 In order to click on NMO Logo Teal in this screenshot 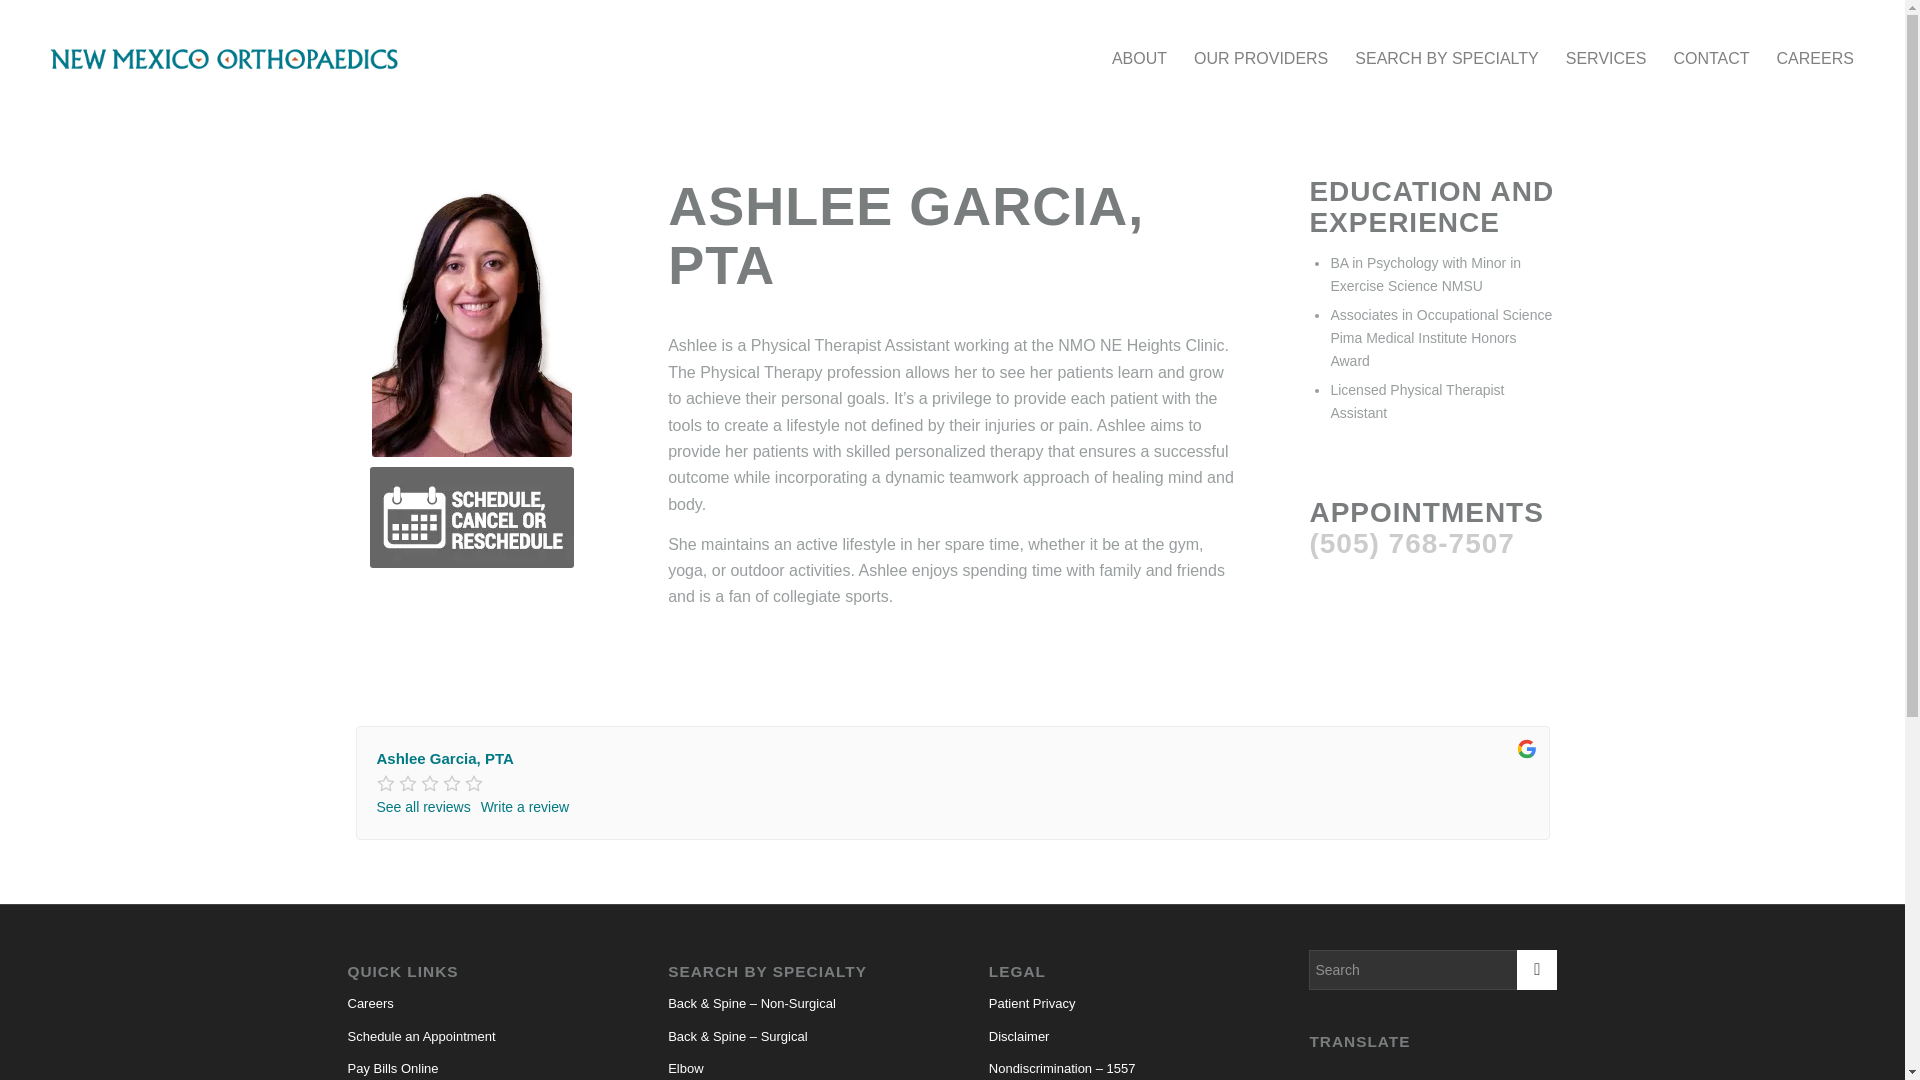, I will do `click(224, 58)`.